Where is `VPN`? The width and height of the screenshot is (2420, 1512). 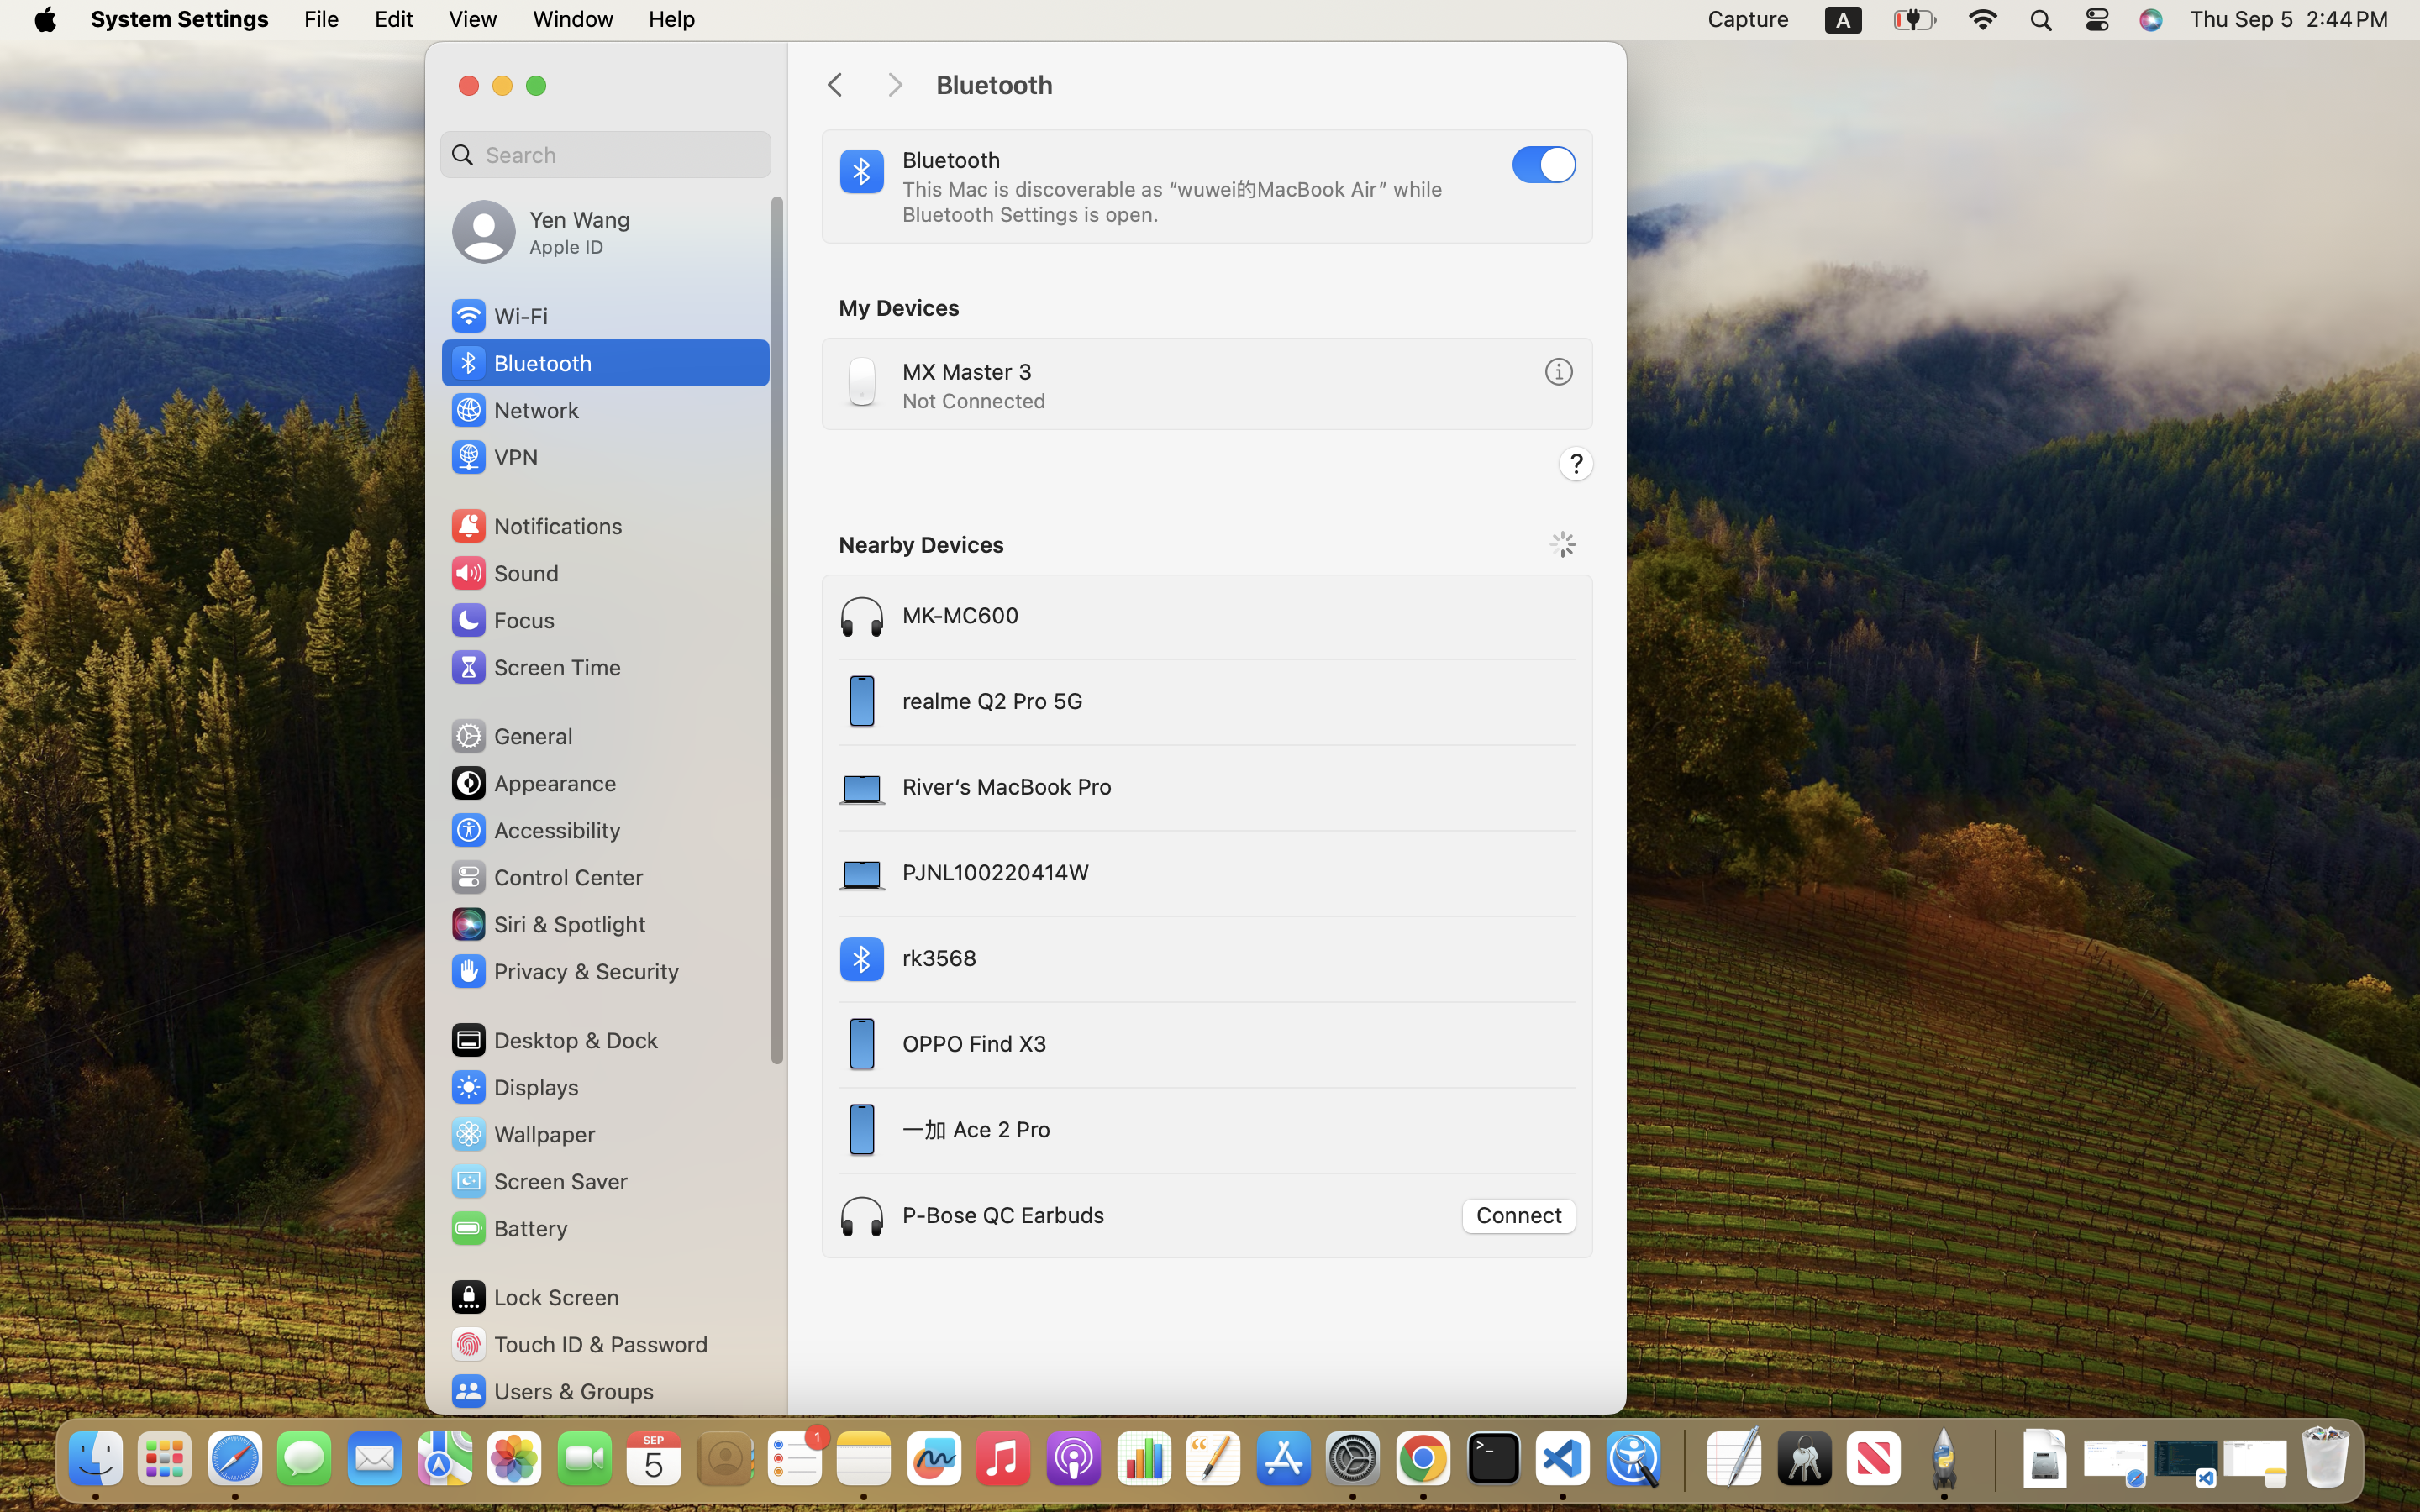 VPN is located at coordinates (493, 457).